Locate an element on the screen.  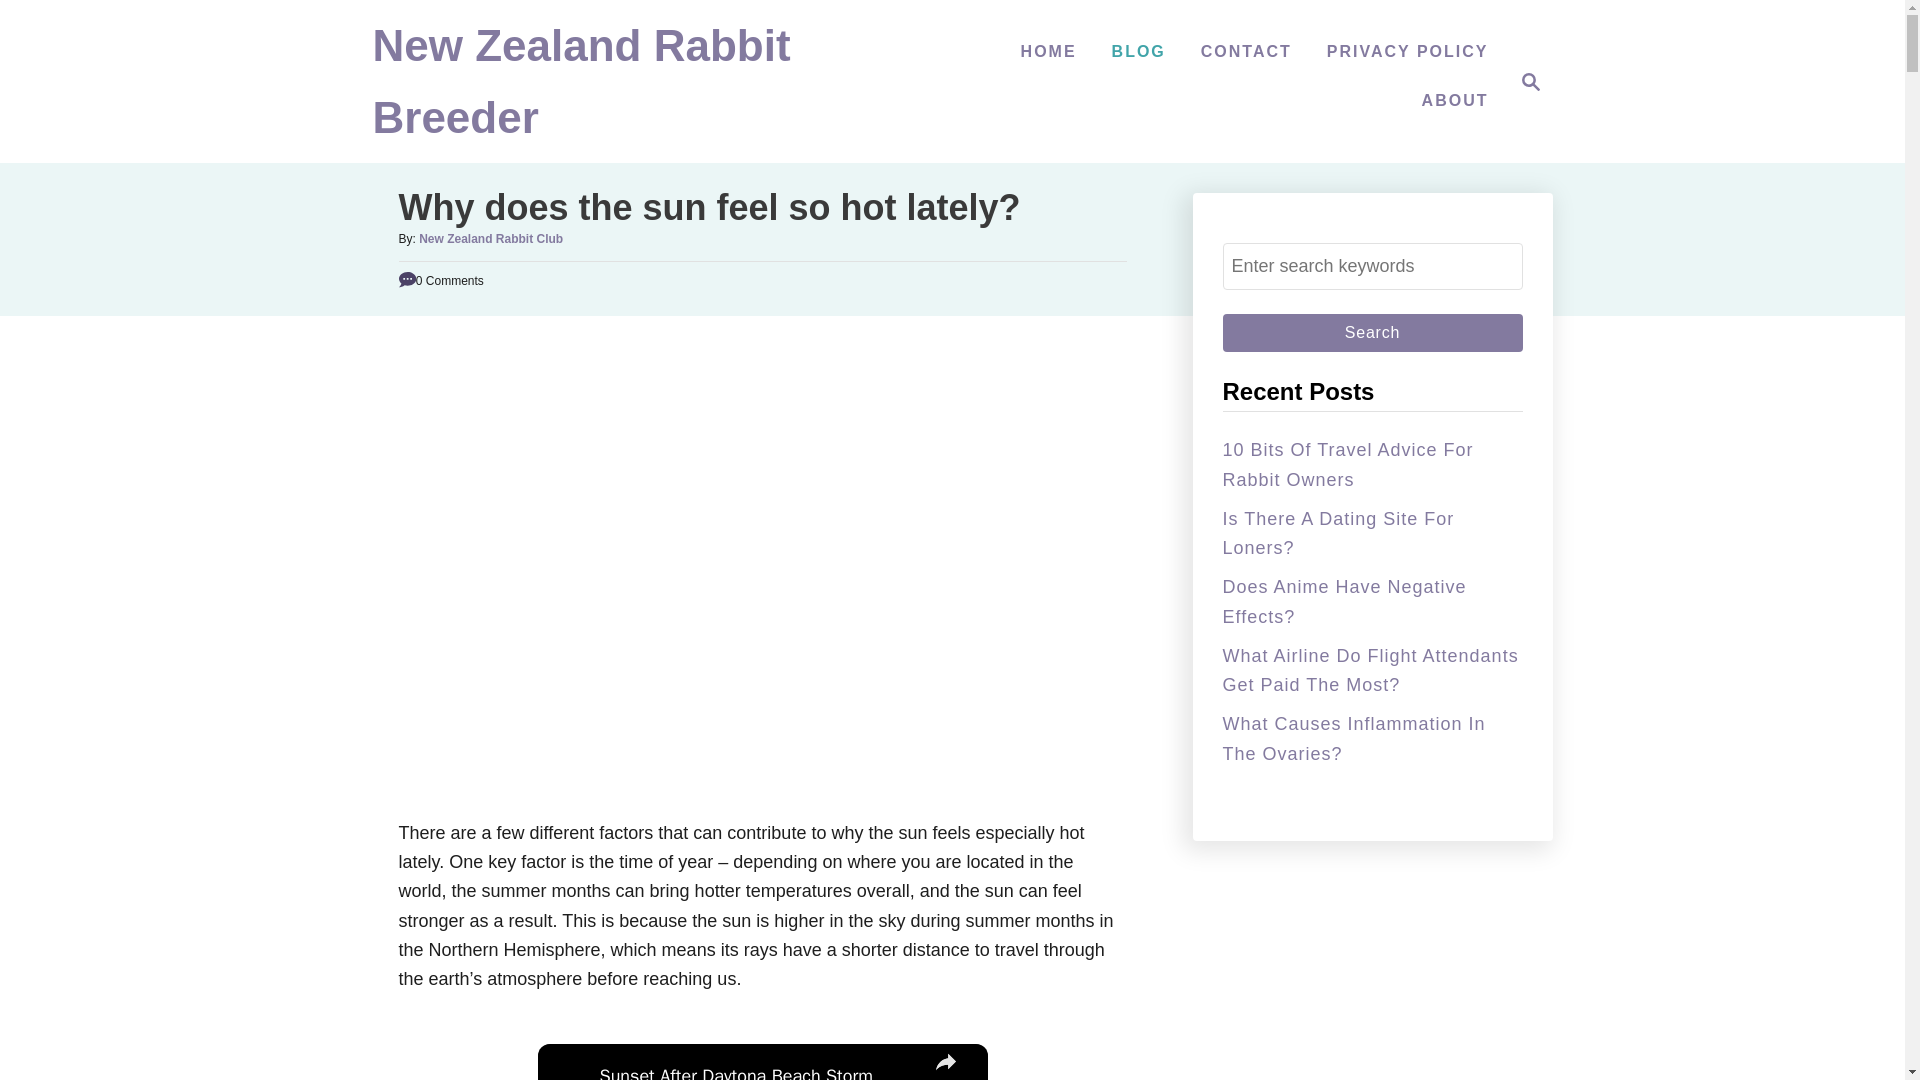
New Zealand Rabbit Breeder is located at coordinates (1048, 52).